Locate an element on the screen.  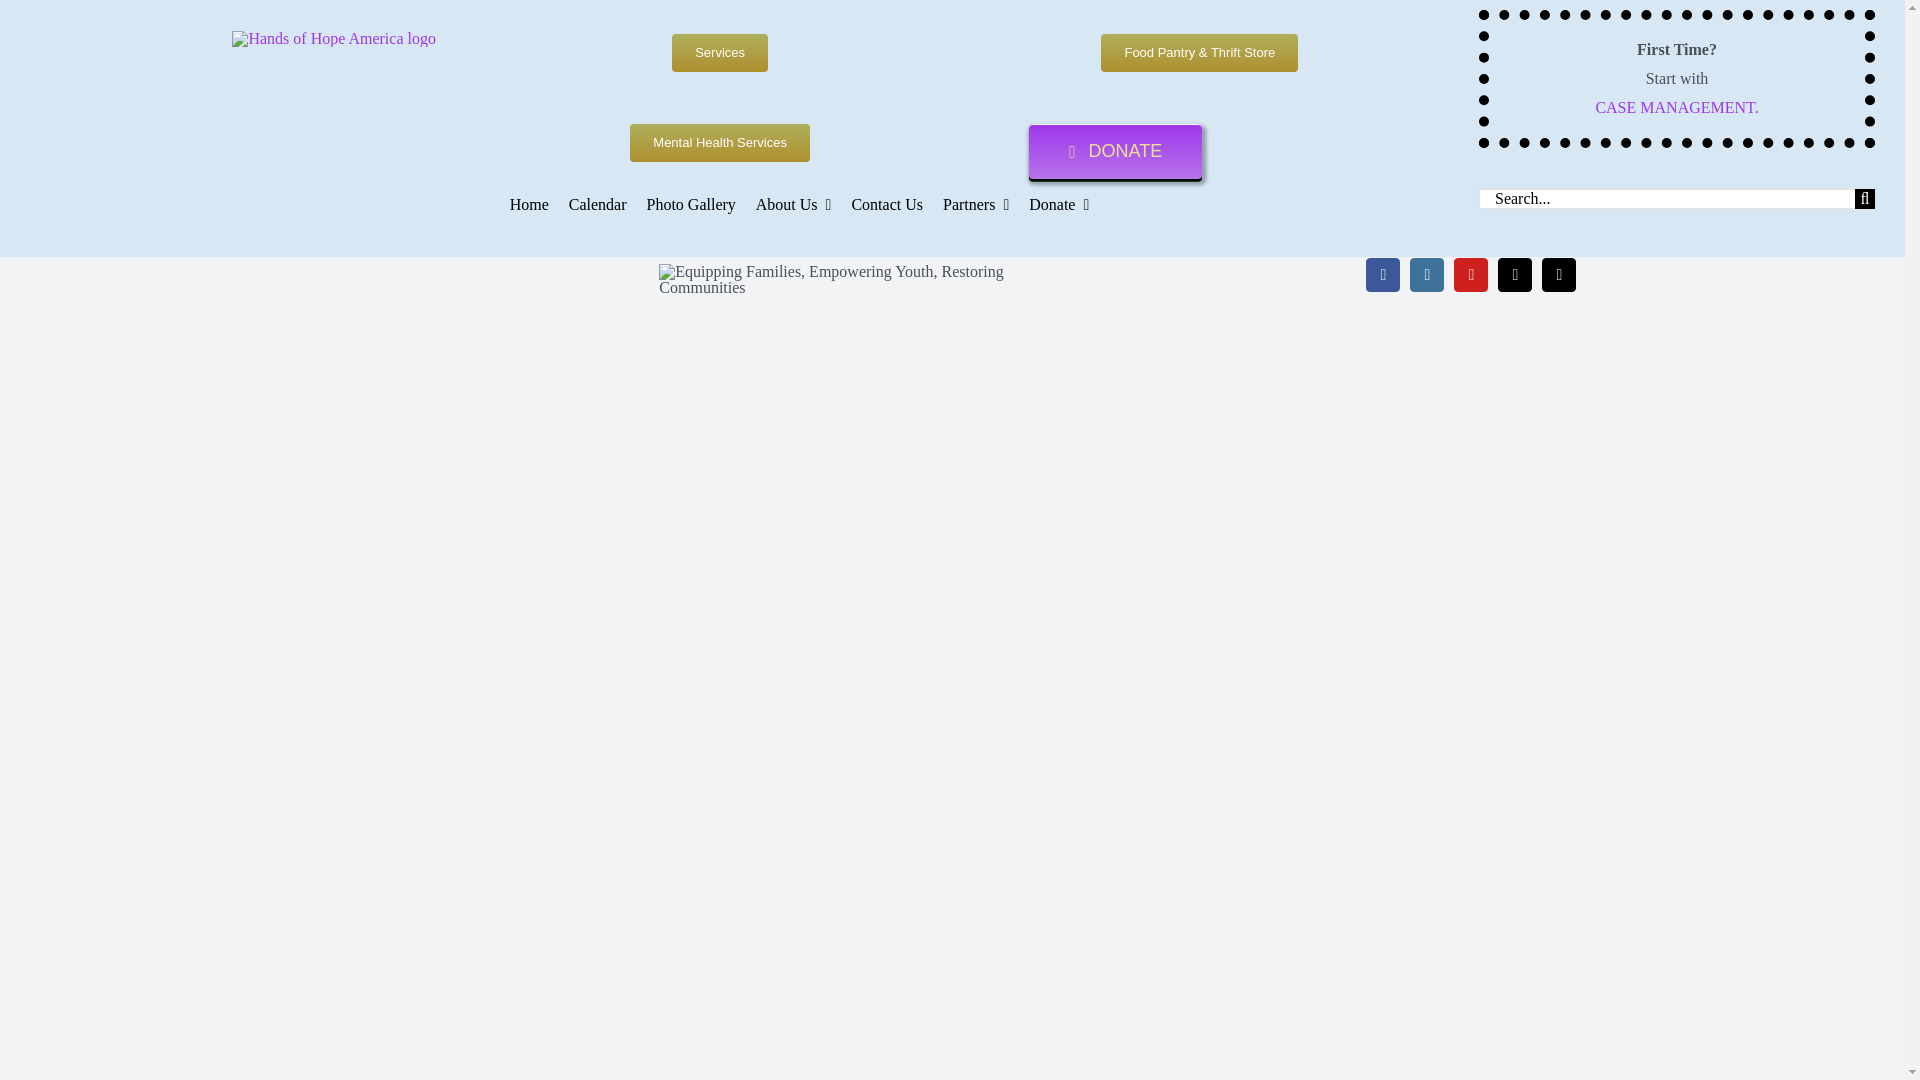
Email is located at coordinates (1558, 274).